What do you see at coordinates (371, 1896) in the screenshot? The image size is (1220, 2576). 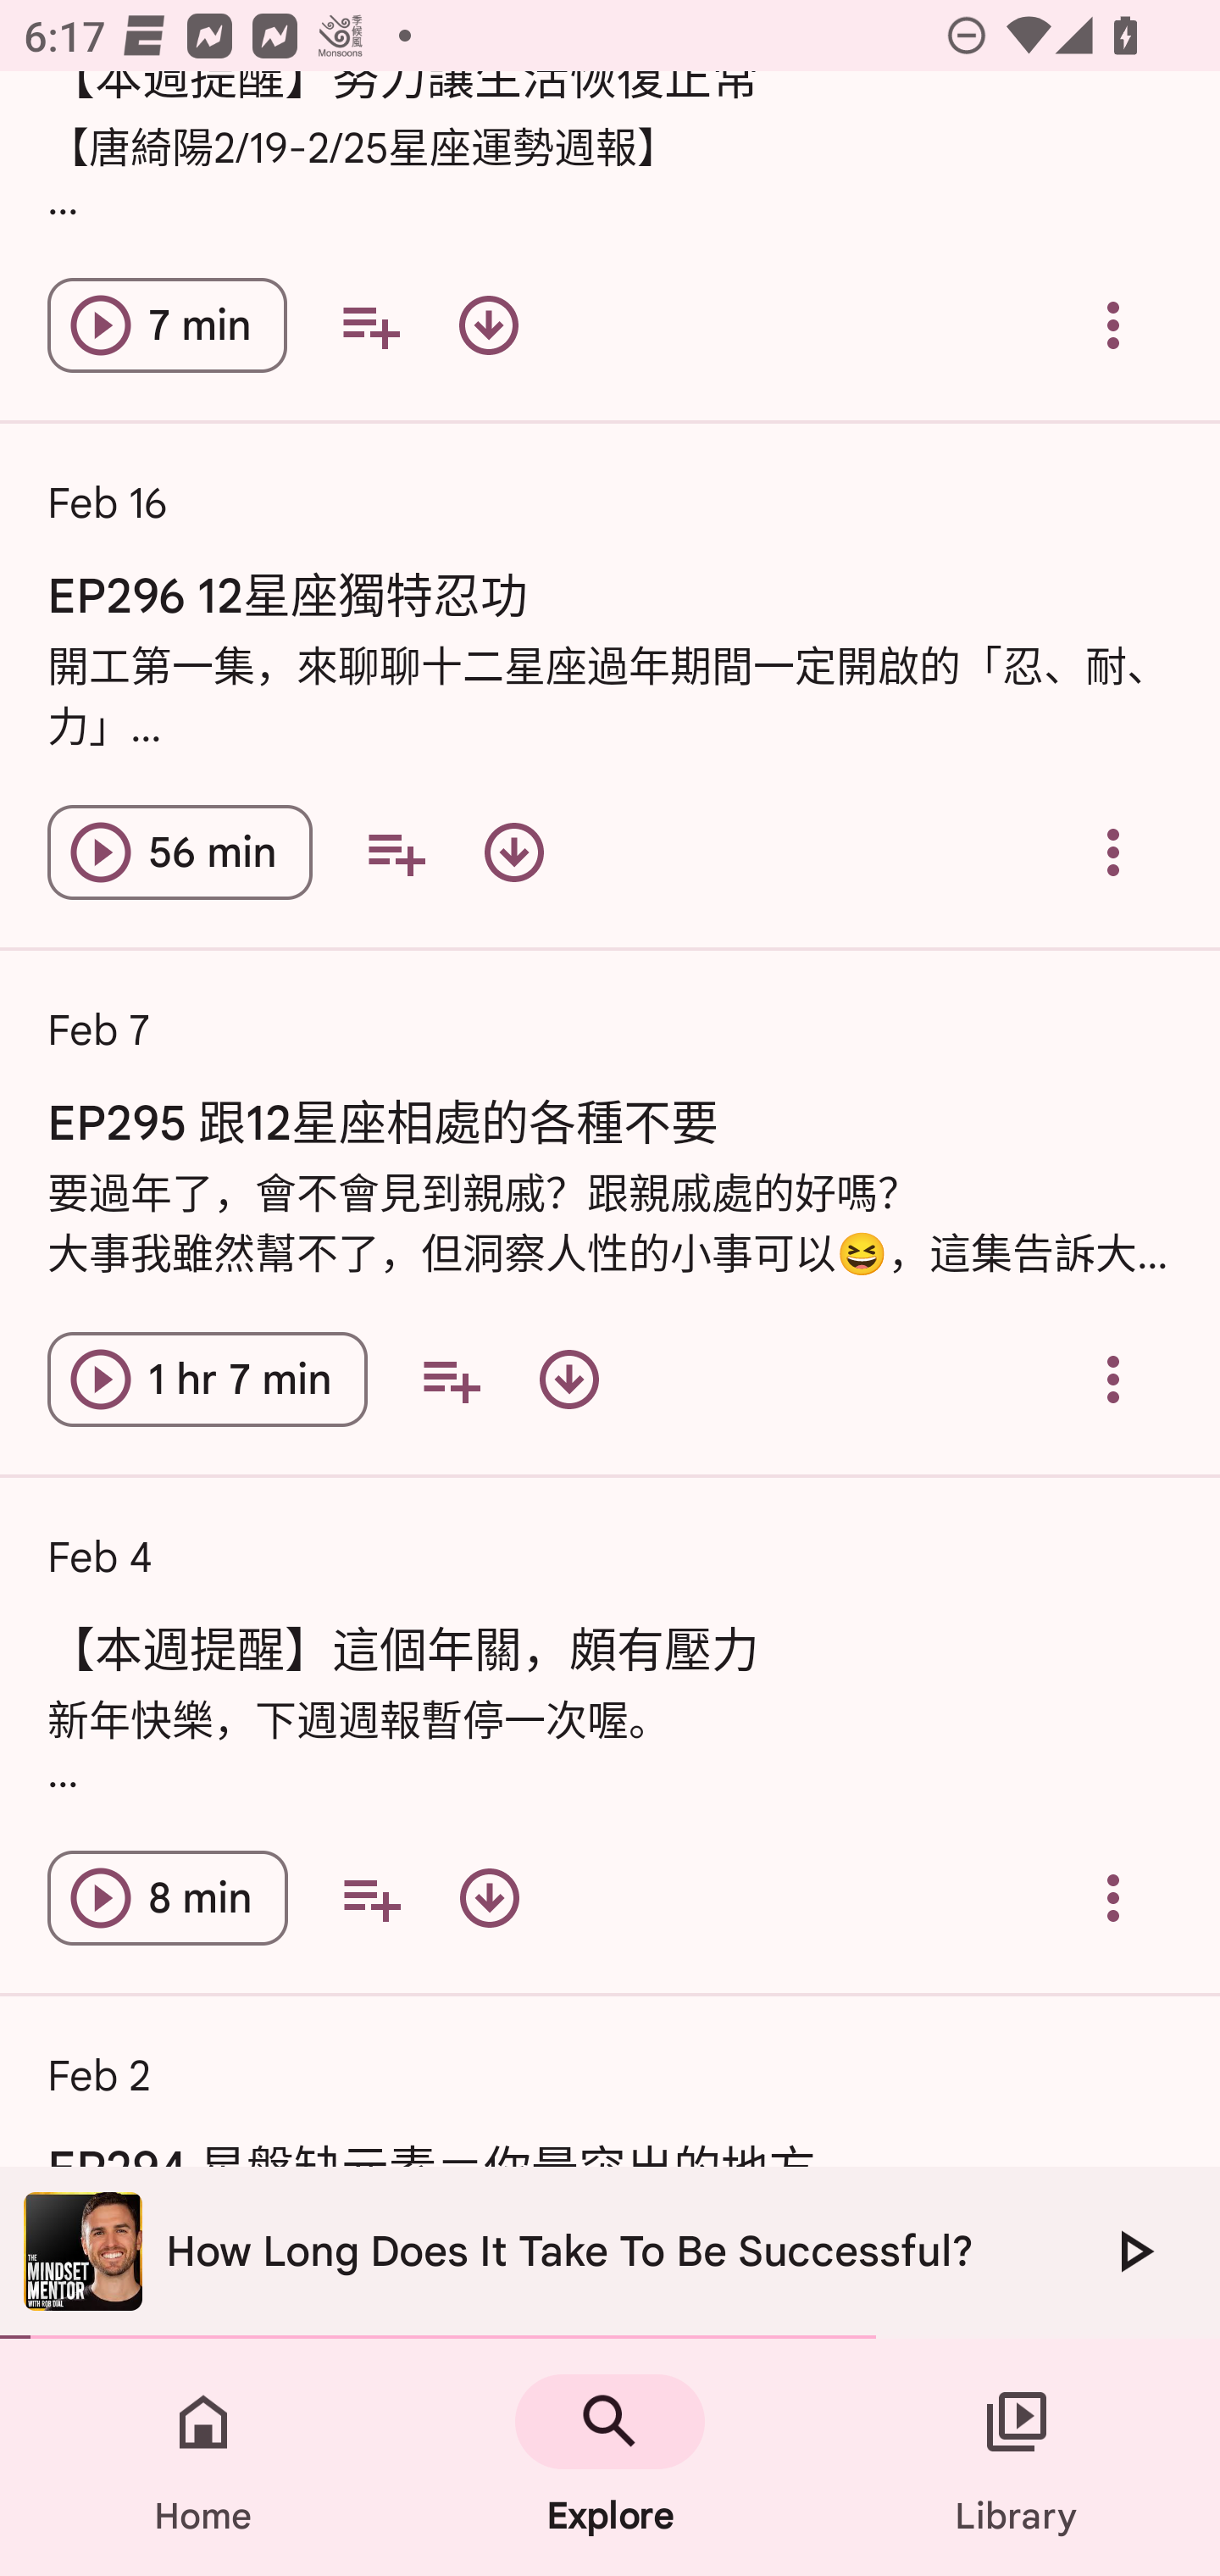 I see `Add to your queue` at bounding box center [371, 1896].